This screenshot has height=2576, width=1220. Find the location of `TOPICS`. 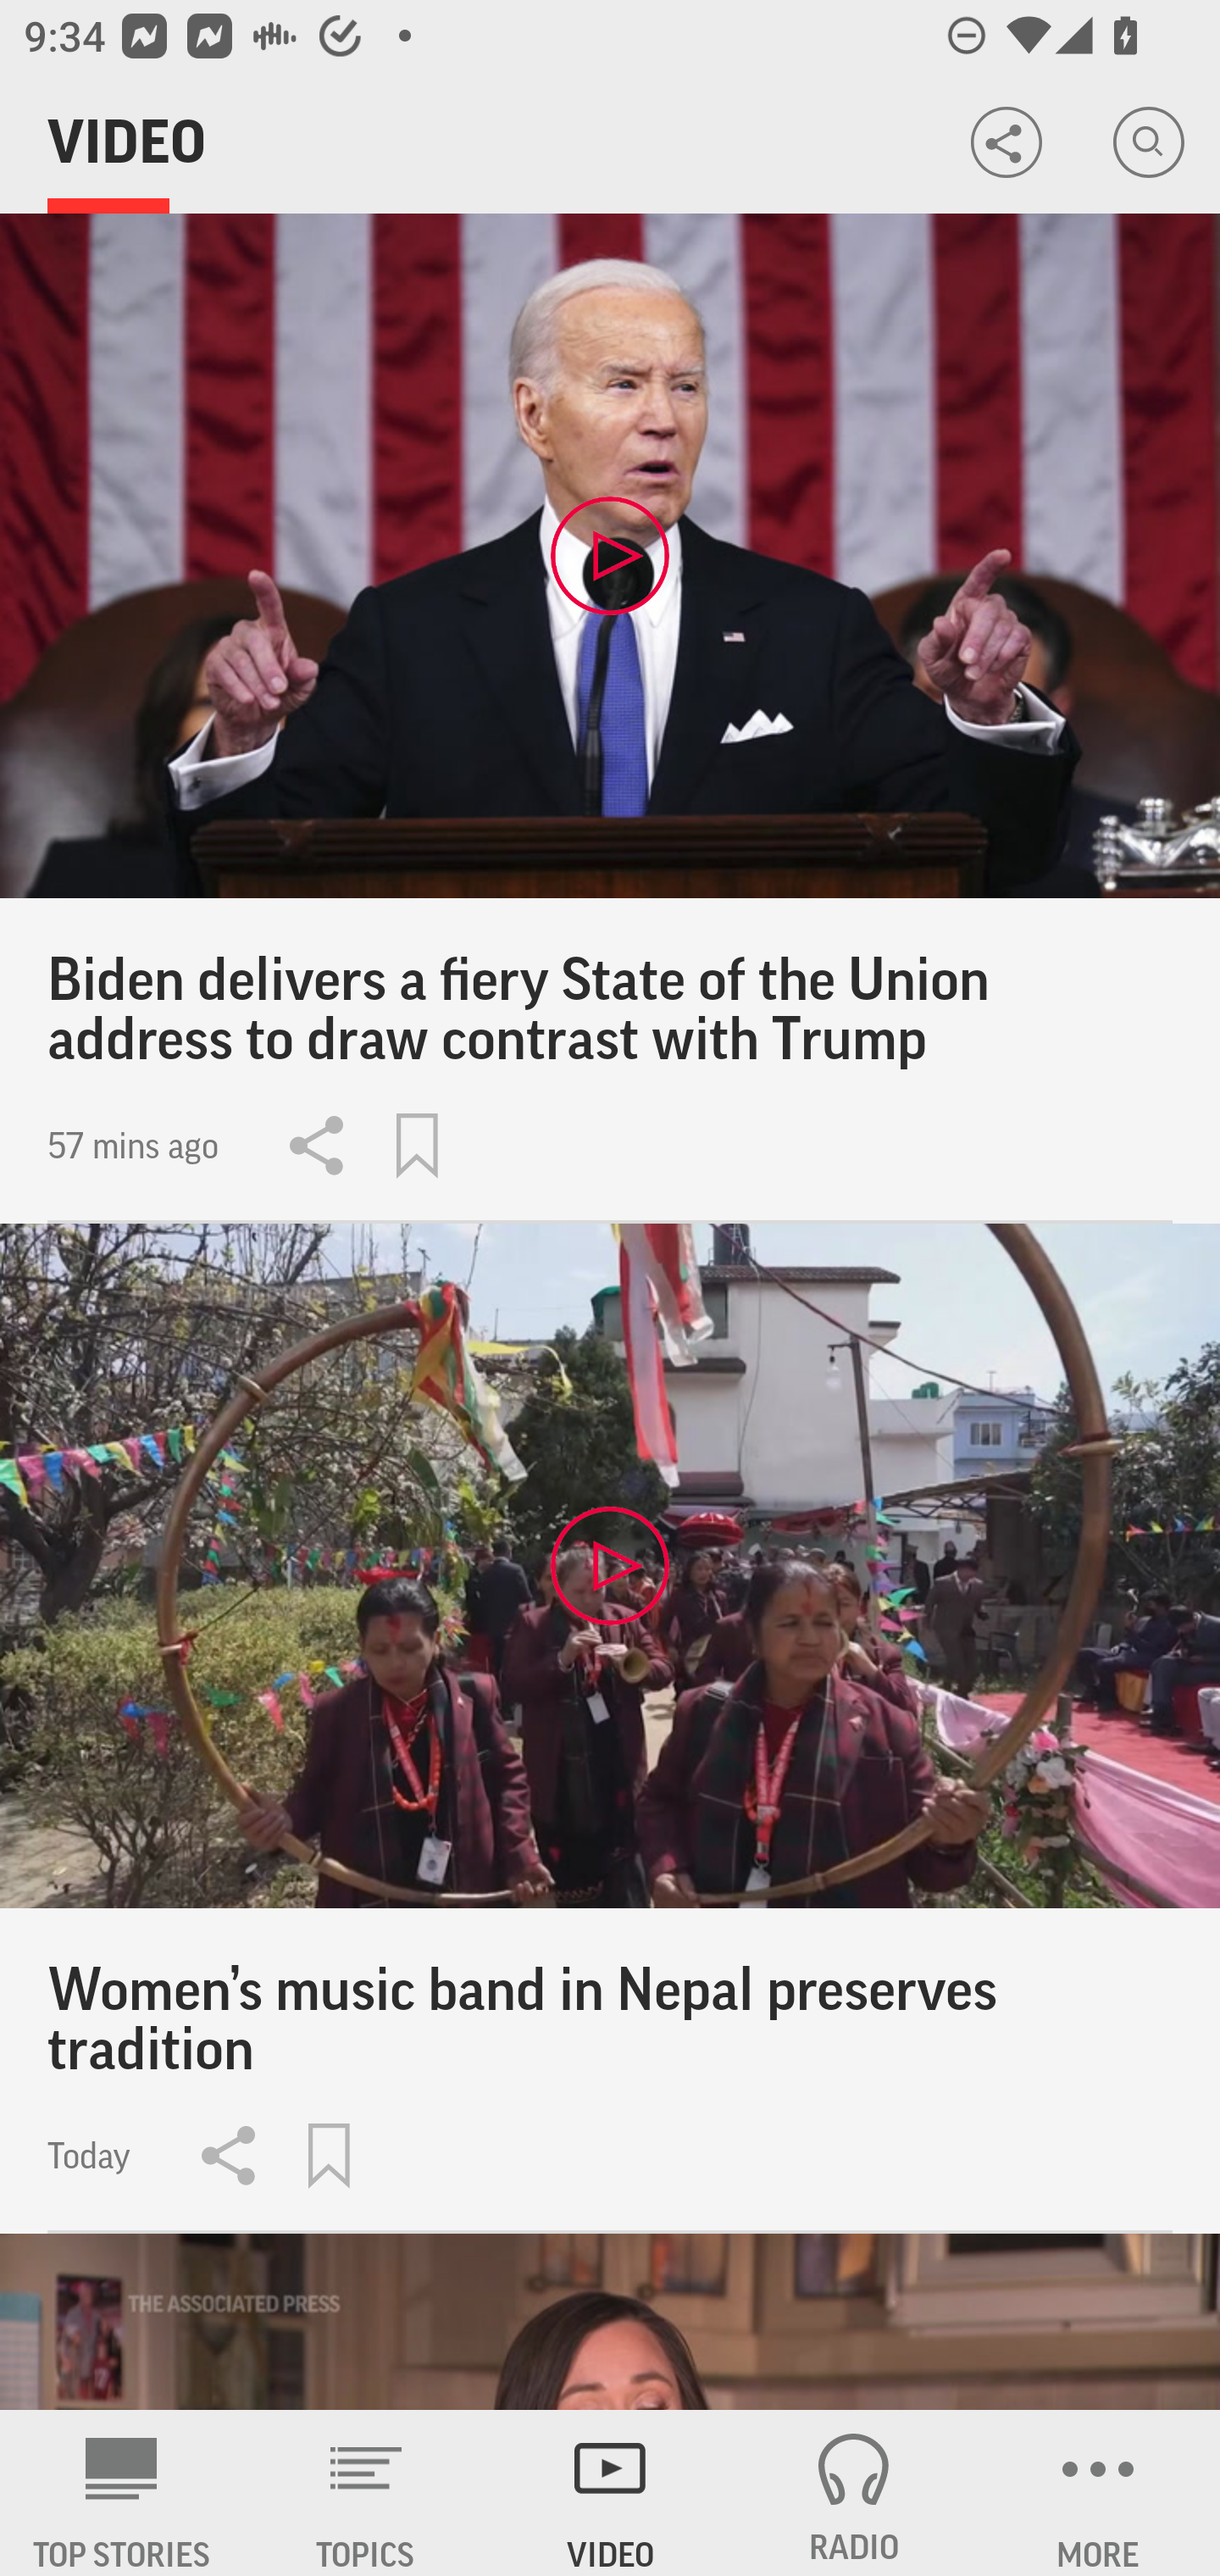

TOPICS is located at coordinates (366, 2493).